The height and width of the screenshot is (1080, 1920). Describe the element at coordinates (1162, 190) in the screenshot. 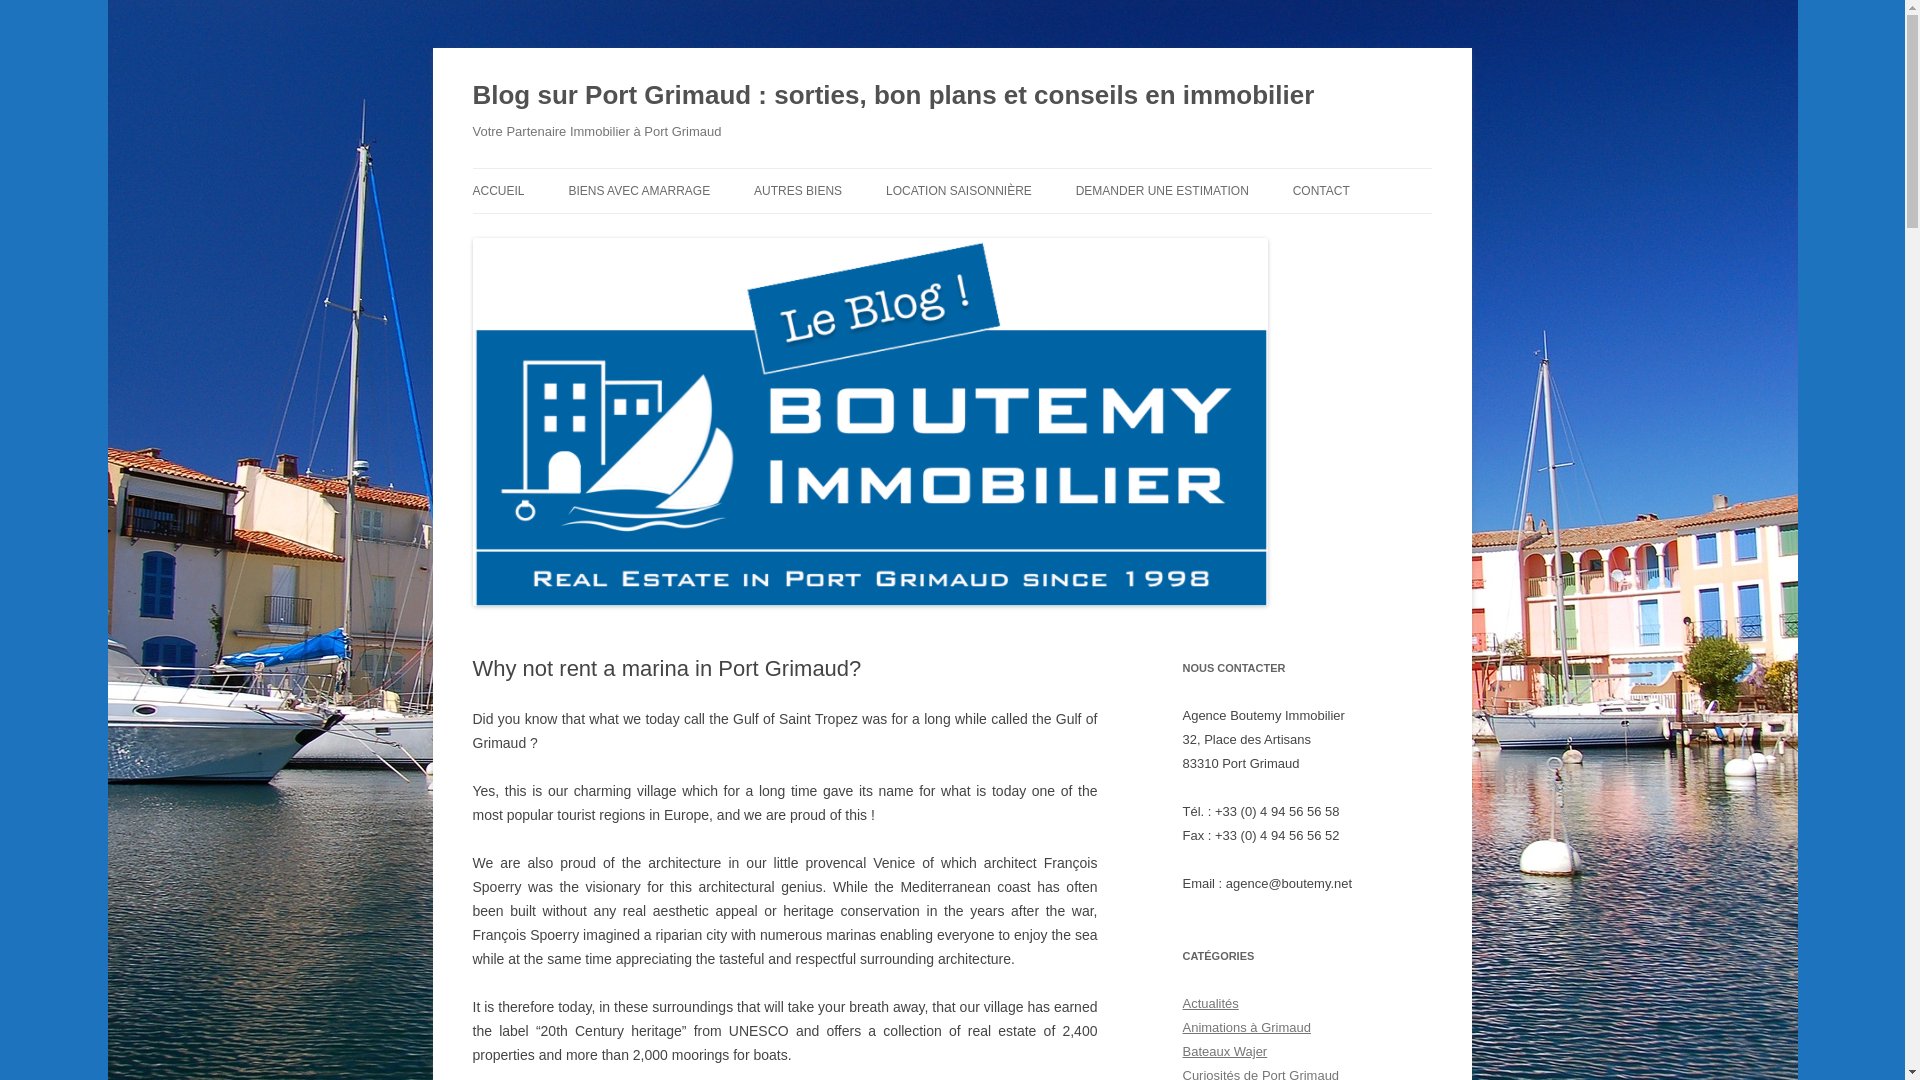

I see `DEMANDER UNE ESTIMATION` at that location.